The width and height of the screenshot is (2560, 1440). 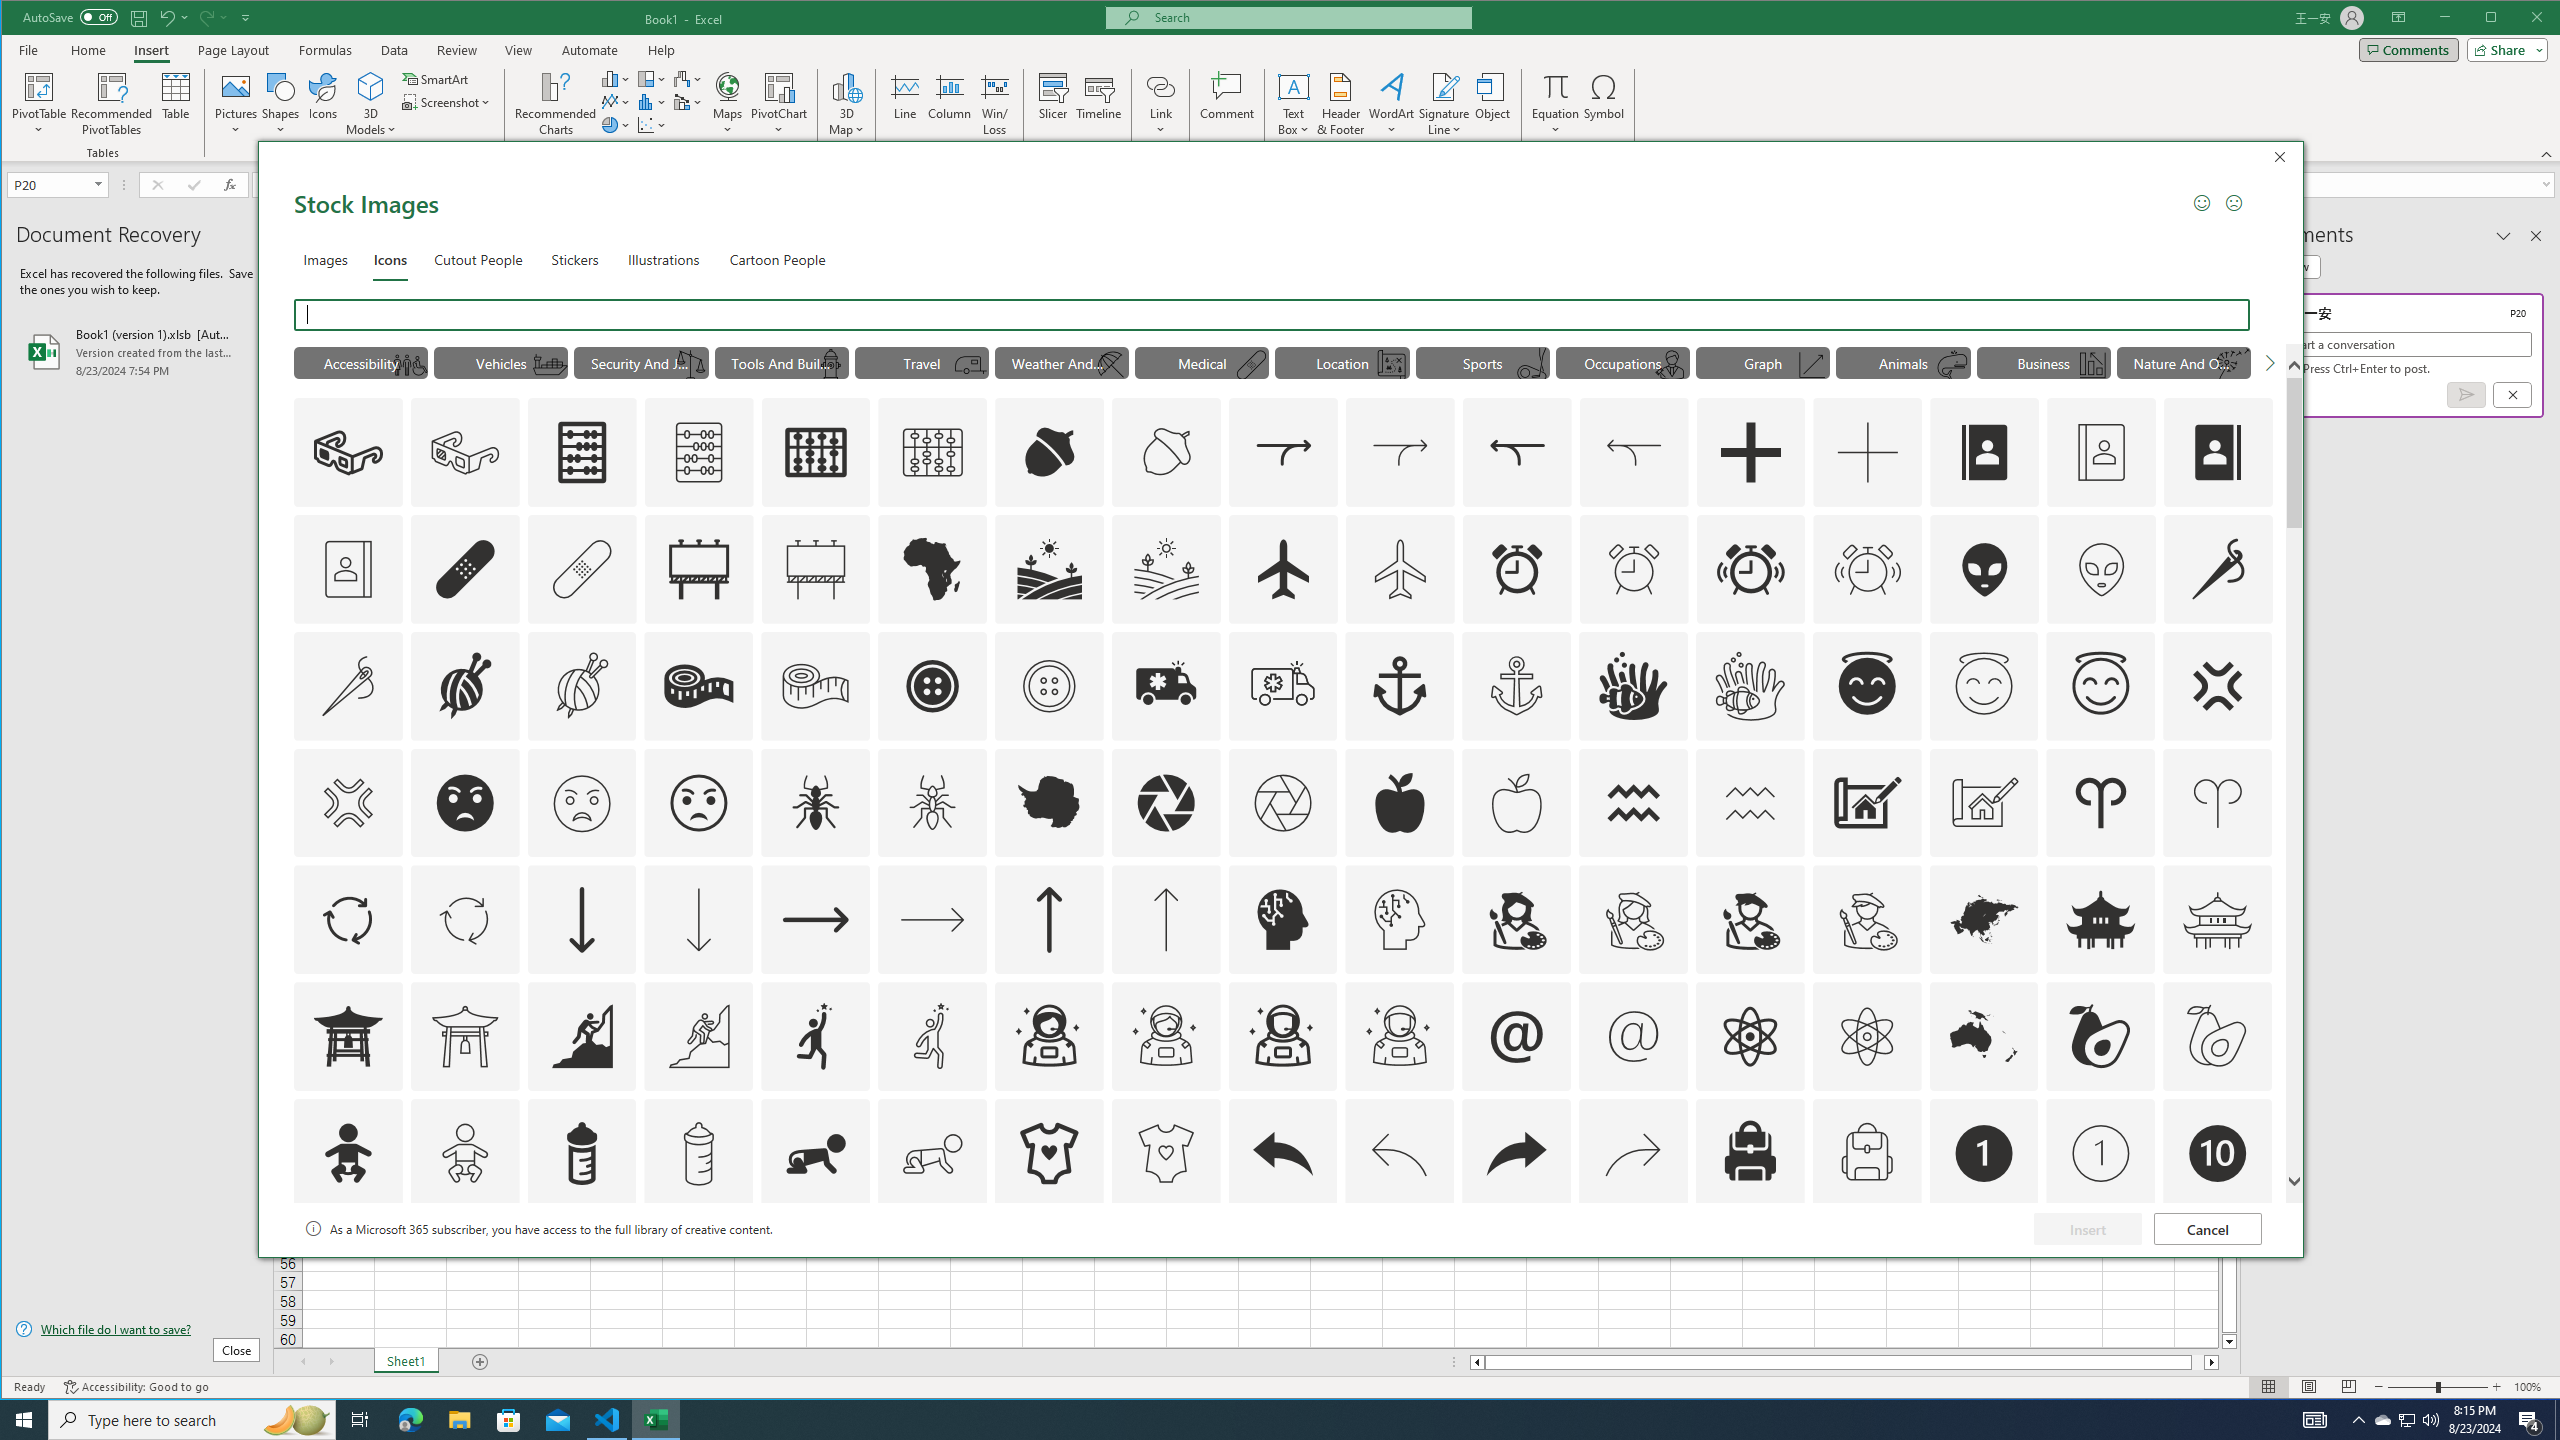 I want to click on AutomationID: Icons_Badge7, so click(x=1633, y=1270).